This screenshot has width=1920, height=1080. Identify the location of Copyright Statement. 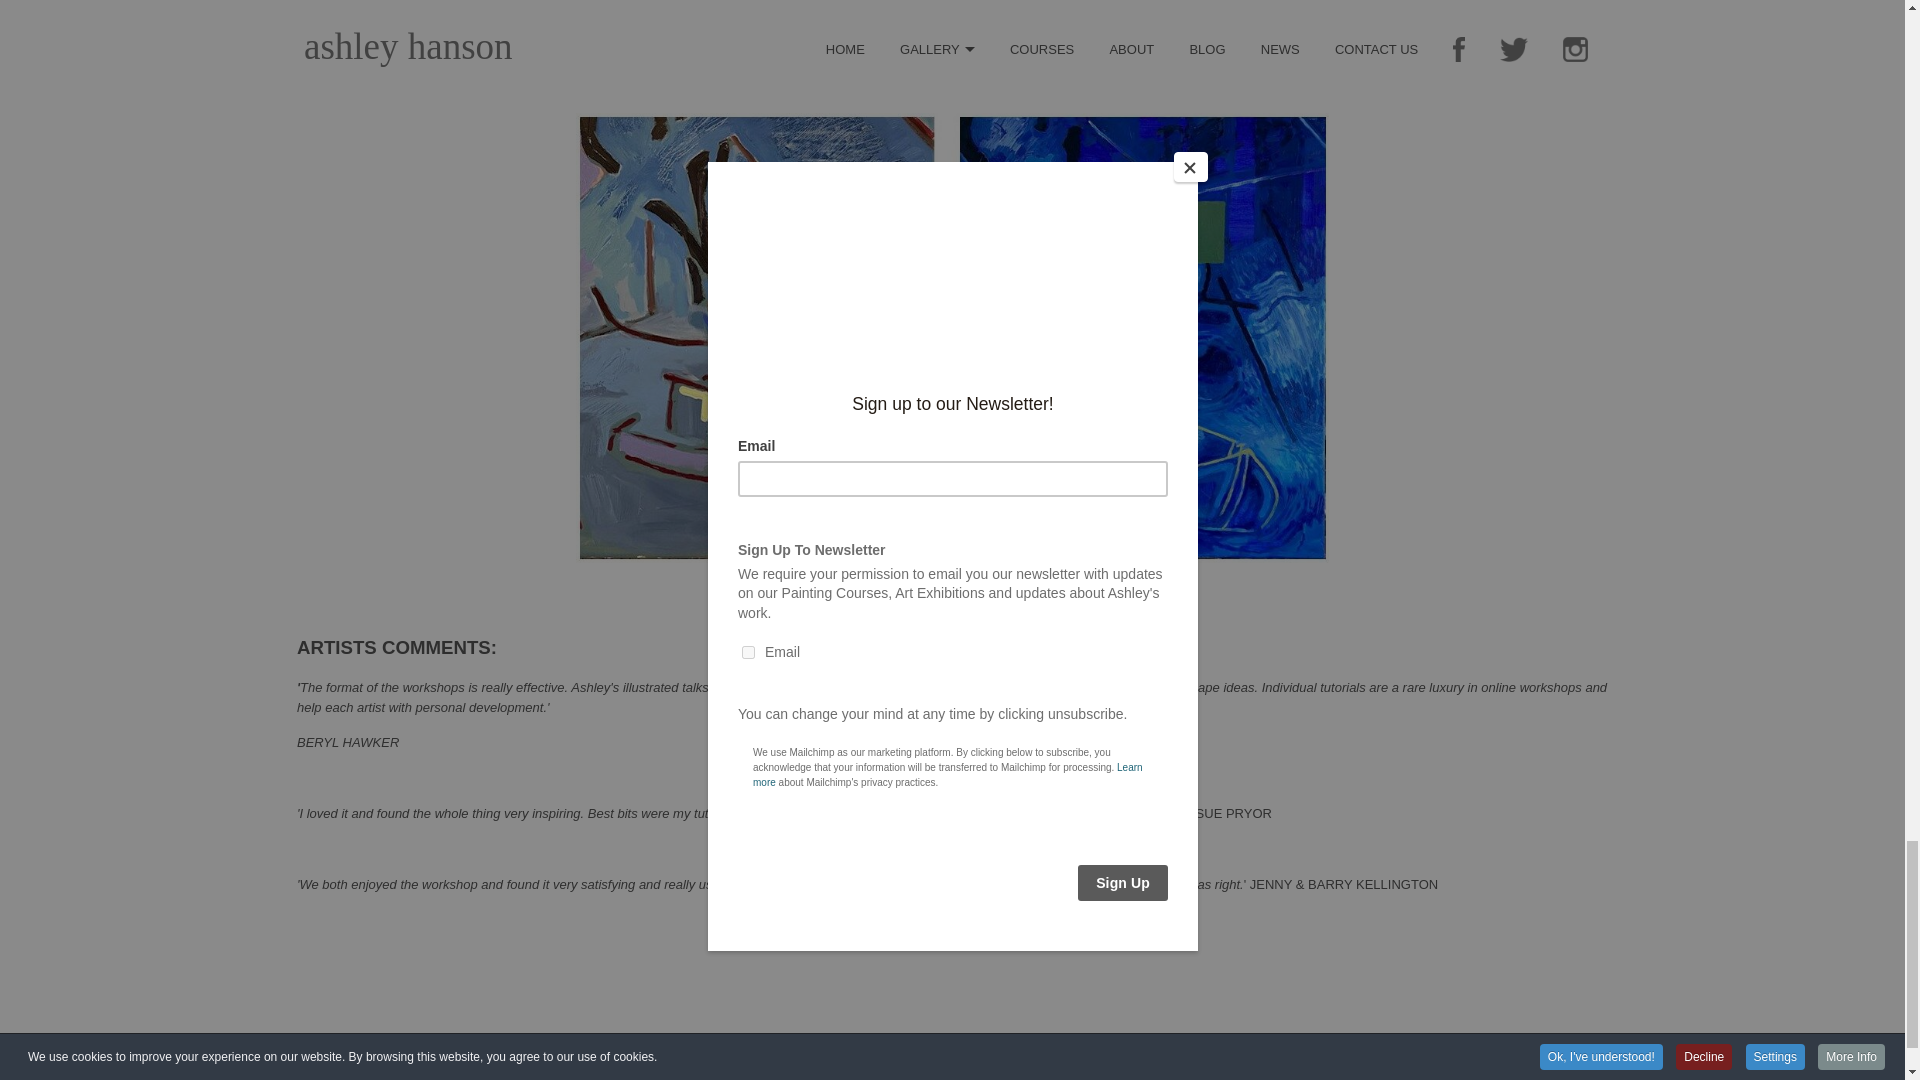
(618, 1072).